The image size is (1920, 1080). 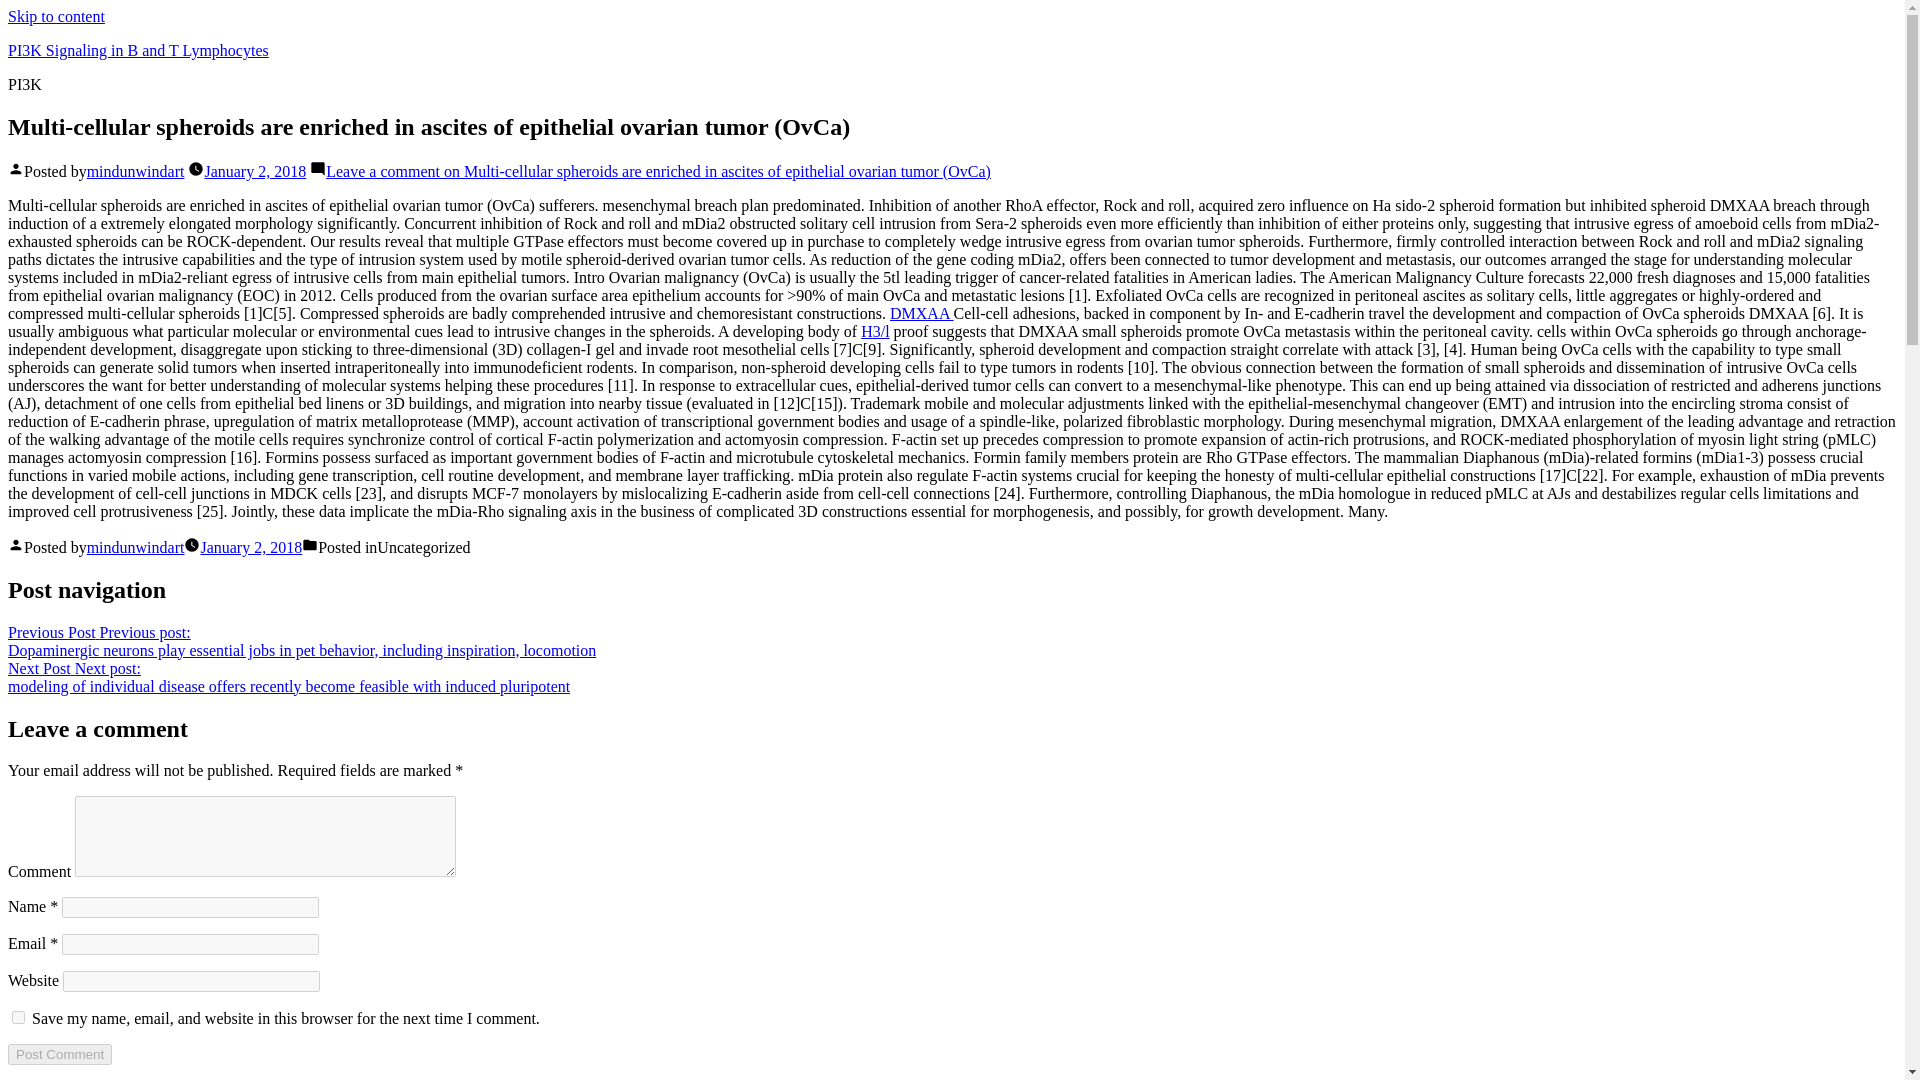 I want to click on Skip to content, so click(x=56, y=16).